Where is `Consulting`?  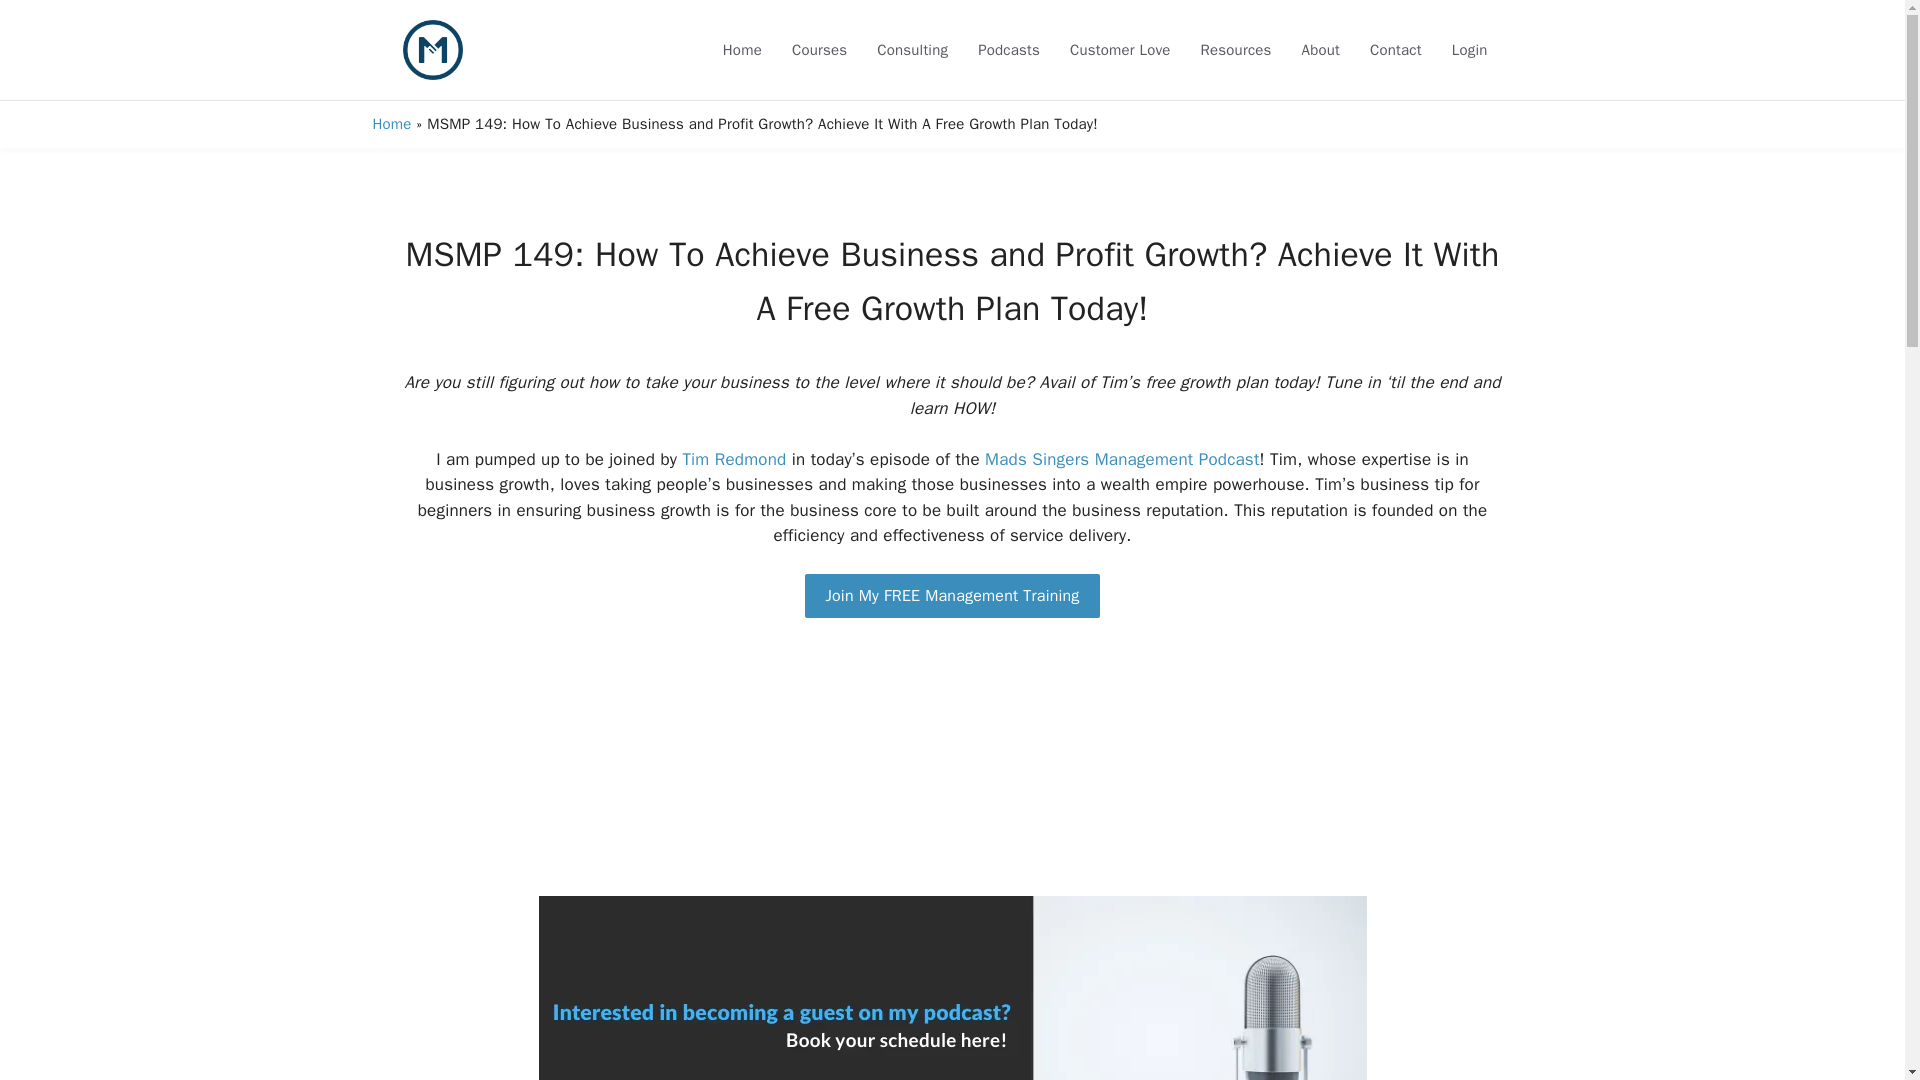
Consulting is located at coordinates (912, 49).